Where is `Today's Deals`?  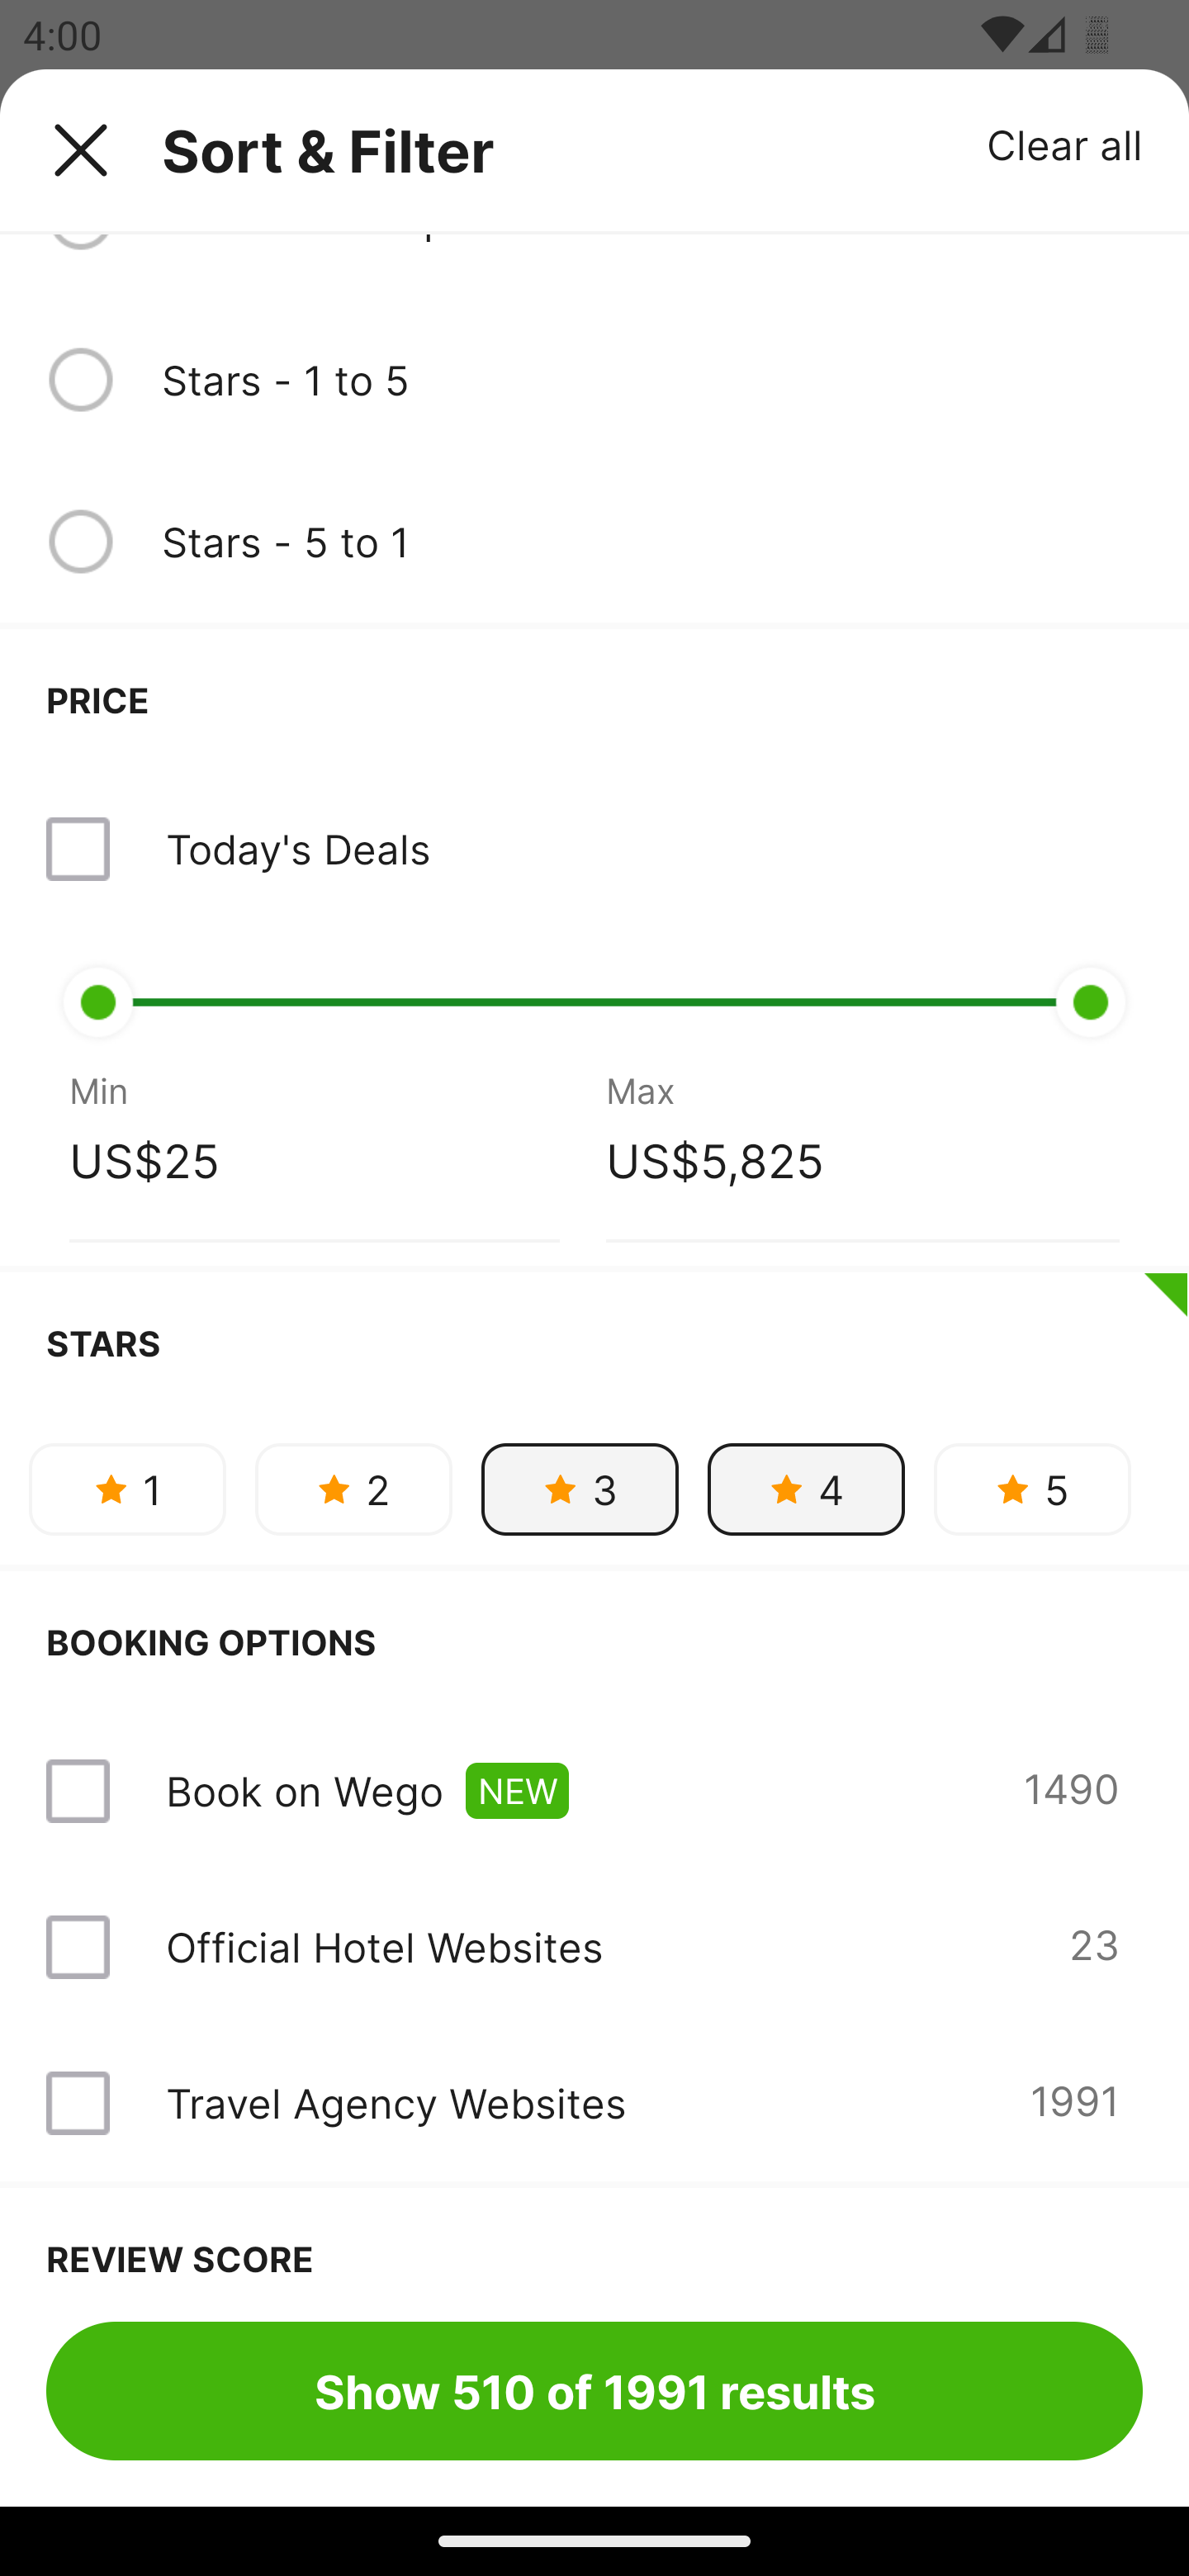
Today's Deals is located at coordinates (594, 849).